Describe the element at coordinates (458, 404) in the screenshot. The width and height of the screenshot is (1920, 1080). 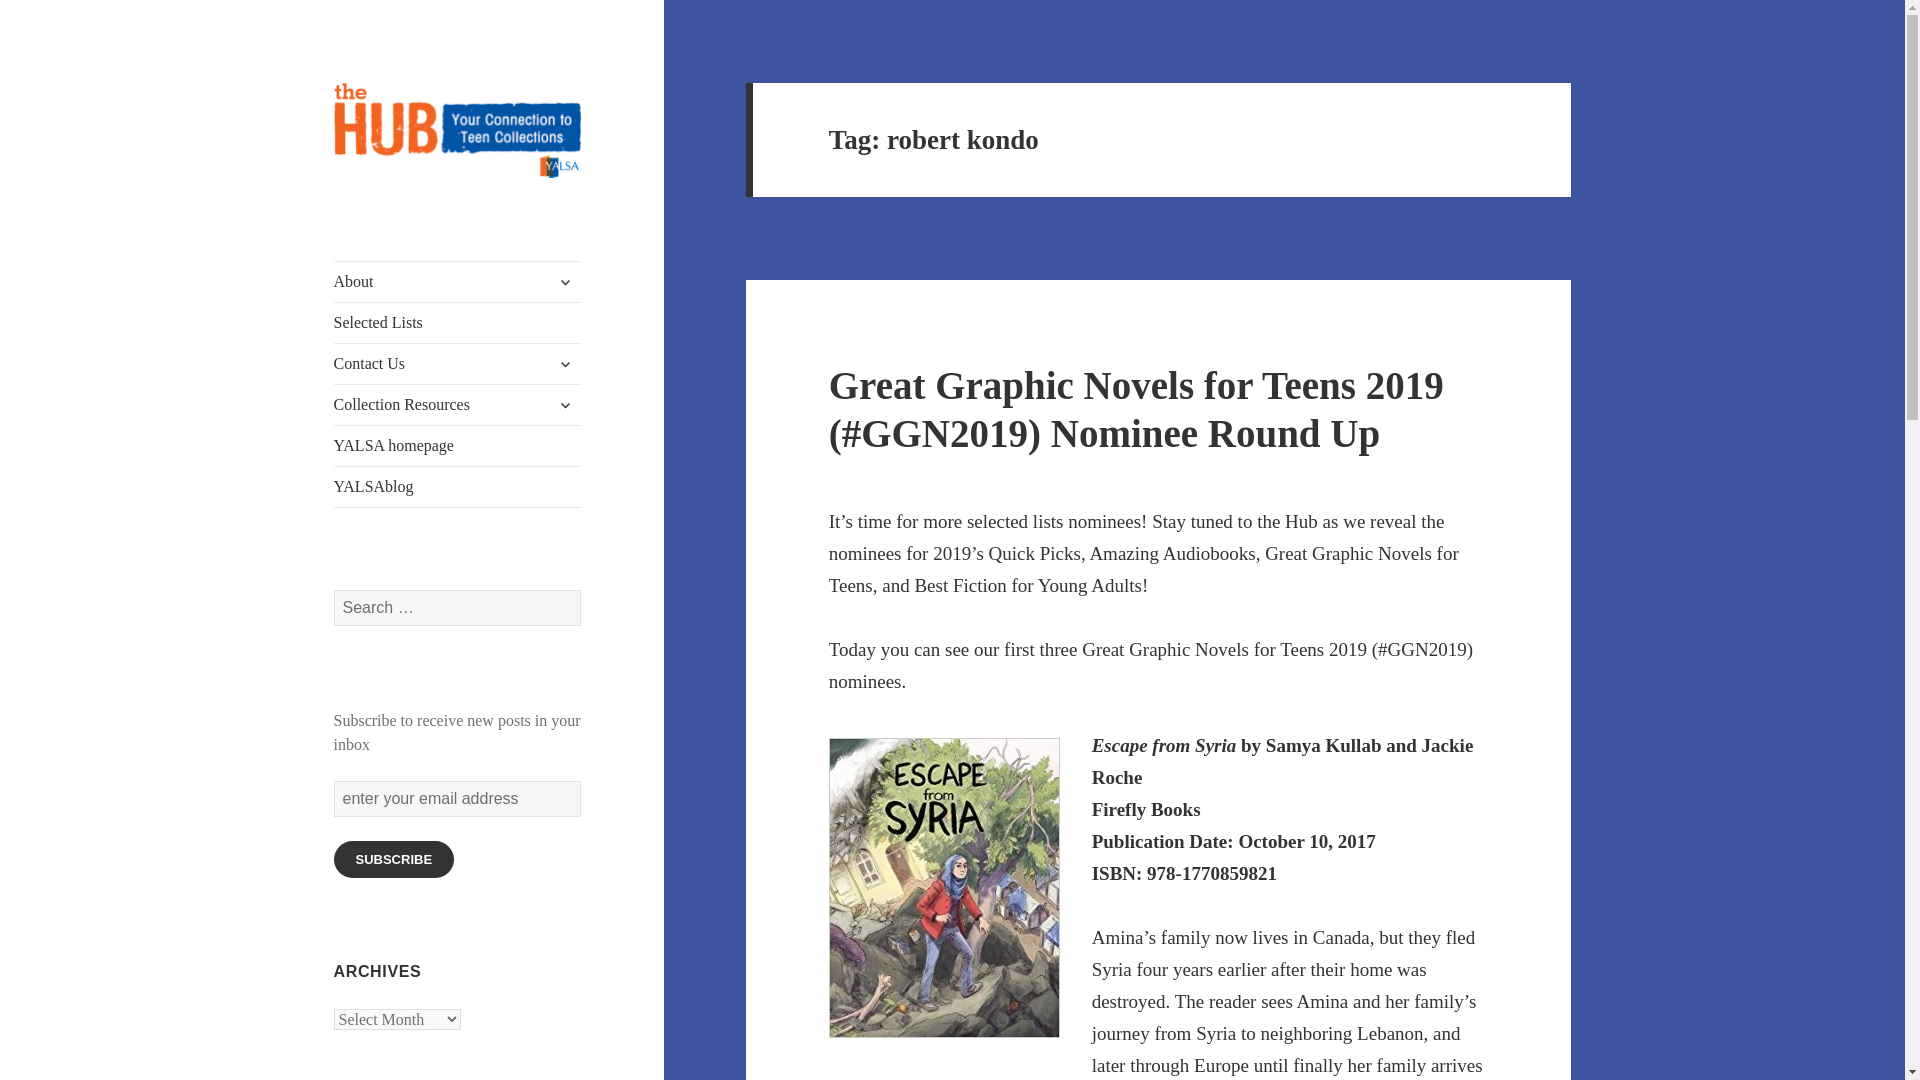
I see `Collection Resources` at that location.